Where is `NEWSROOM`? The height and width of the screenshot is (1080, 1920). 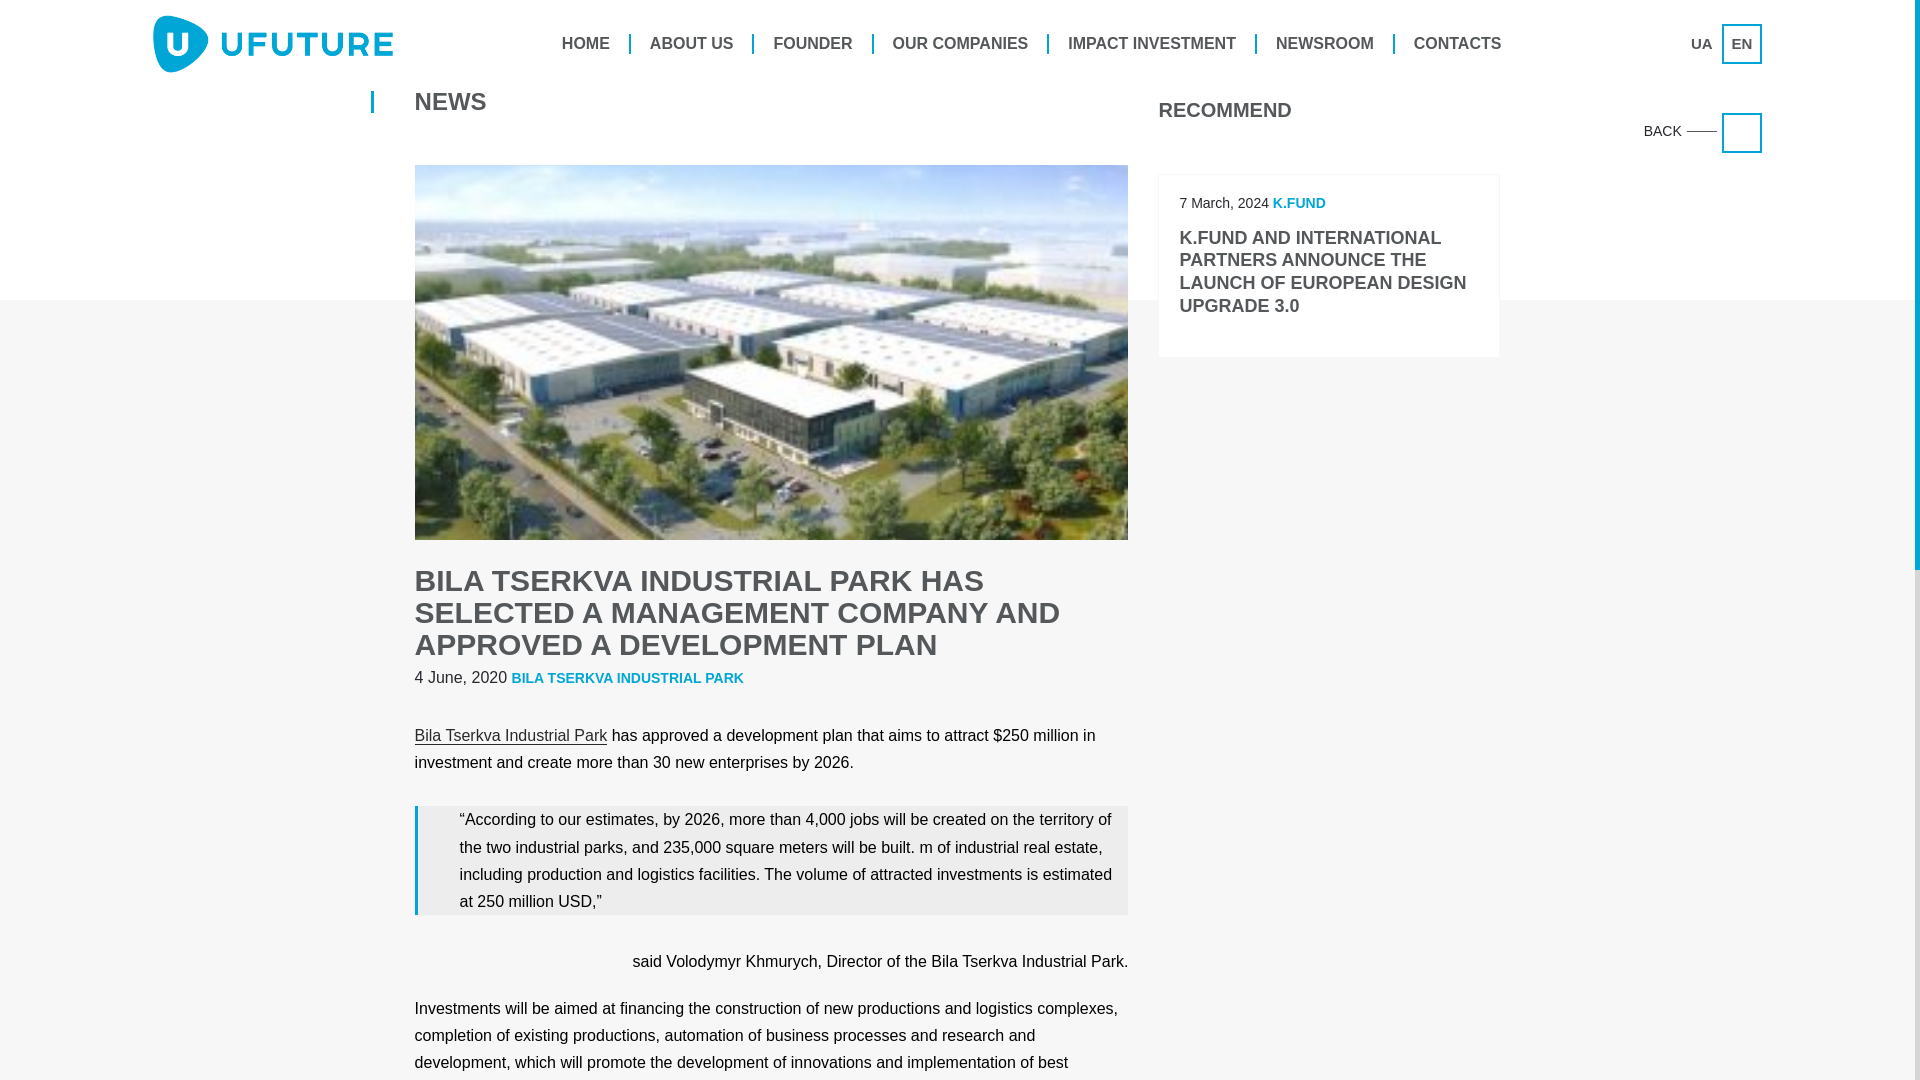
NEWSROOM is located at coordinates (1326, 44).